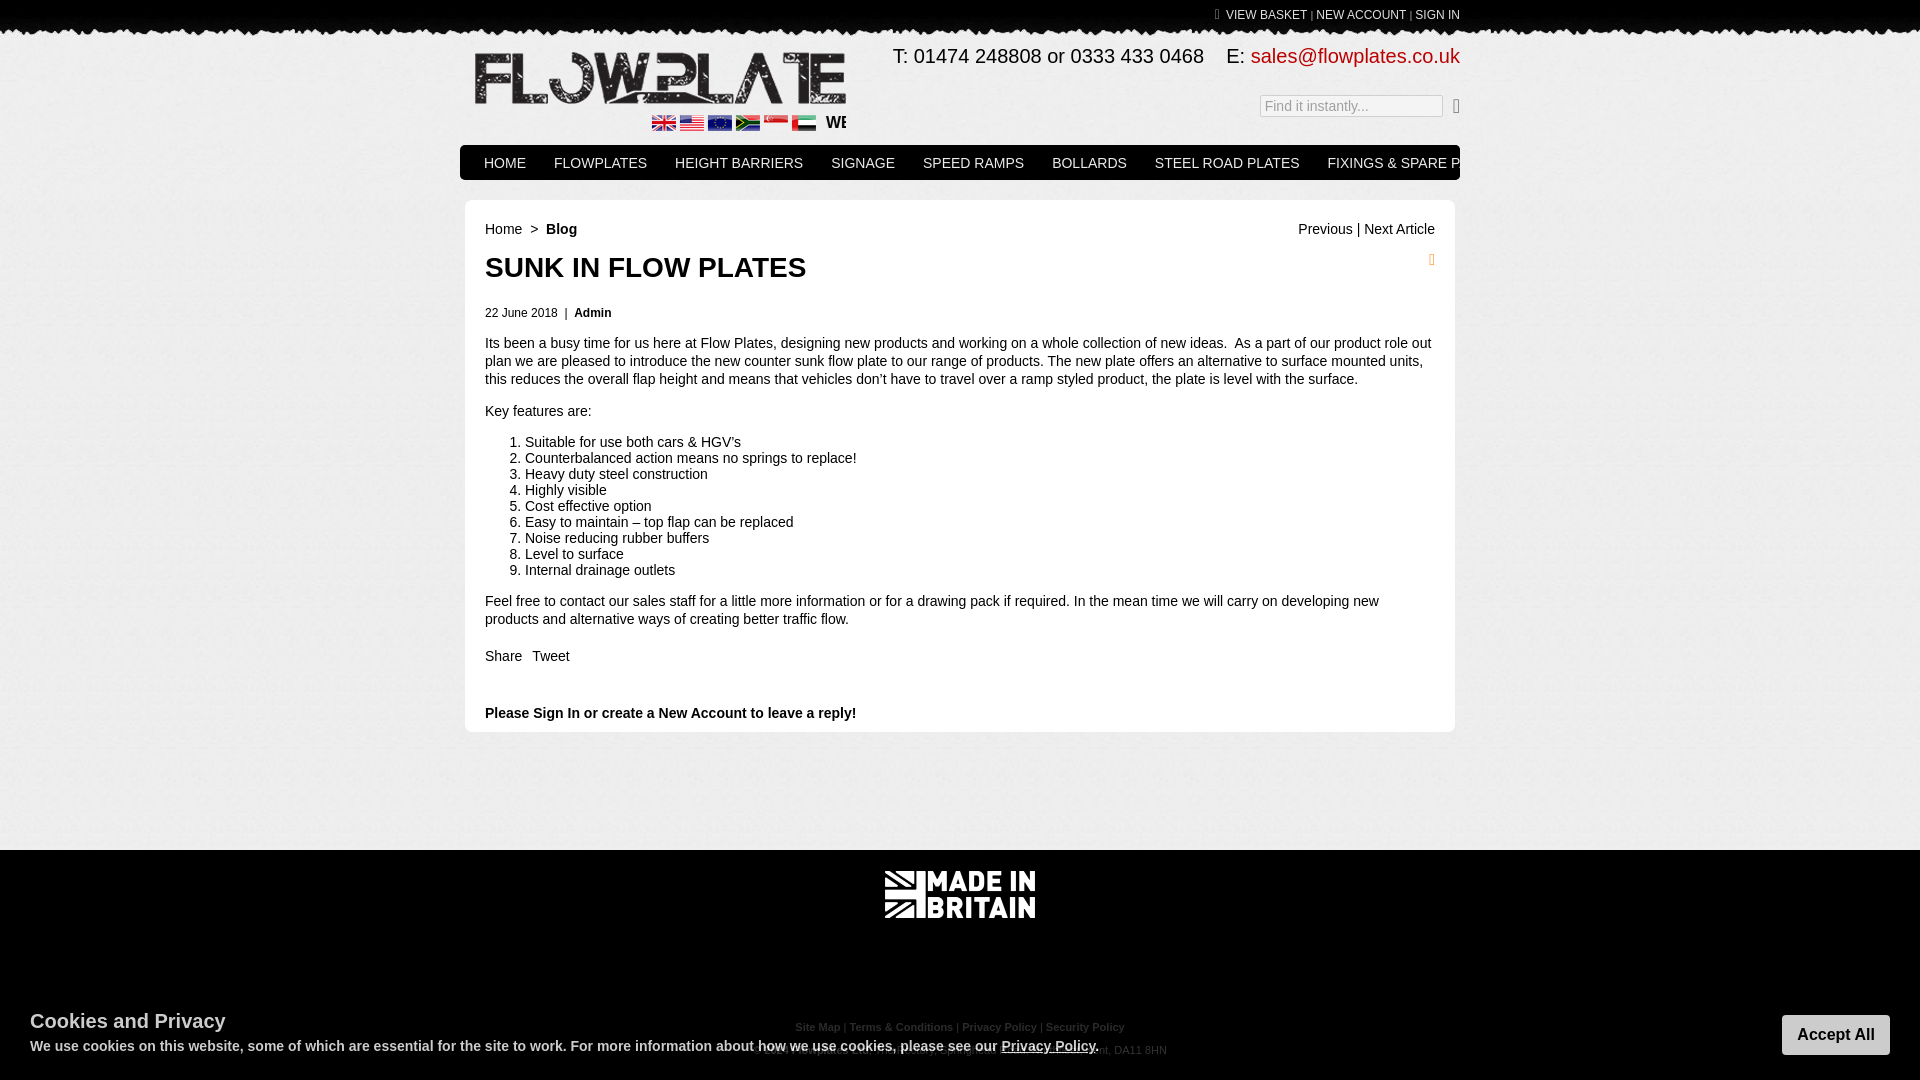  What do you see at coordinates (1047, 1046) in the screenshot?
I see `Privacy Policy` at bounding box center [1047, 1046].